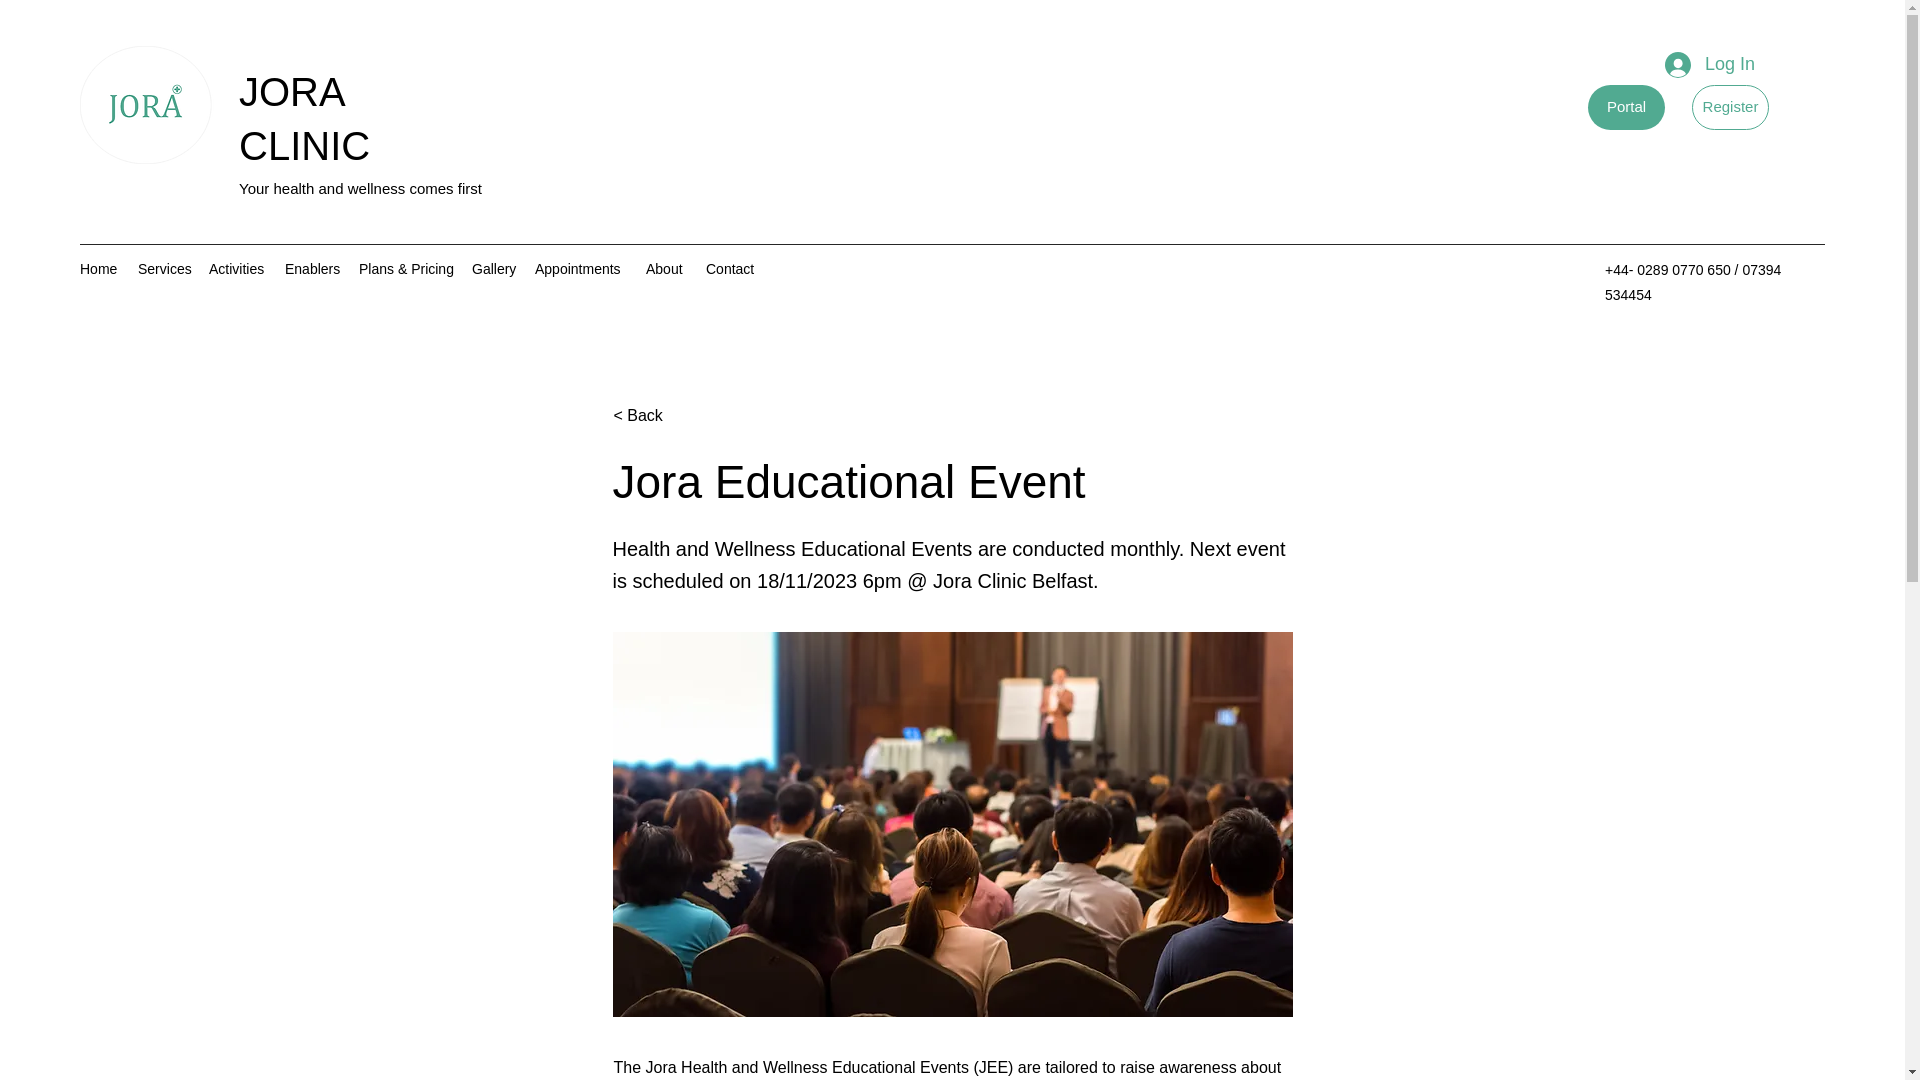 This screenshot has width=1920, height=1080. I want to click on Contact, so click(730, 268).